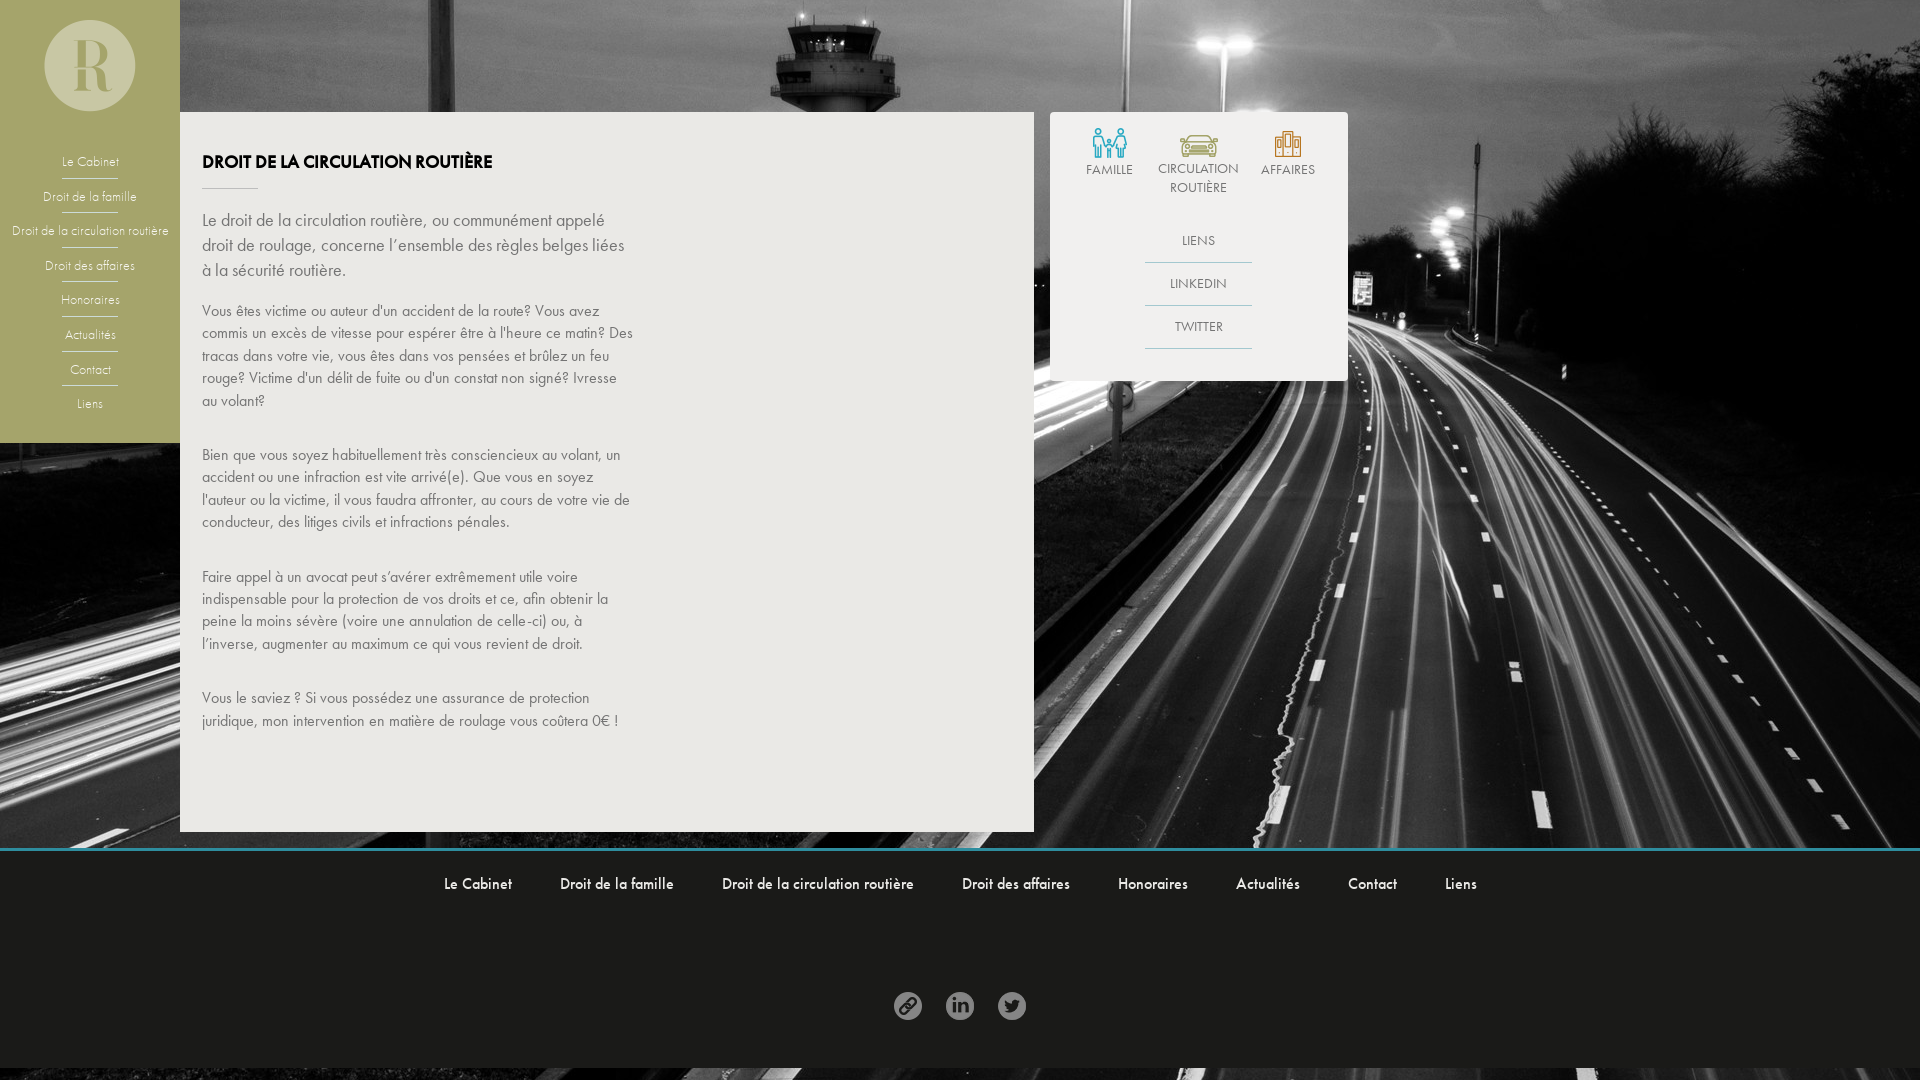 The image size is (1920, 1080). Describe the element at coordinates (90, 168) in the screenshot. I see `Le Cabinet` at that location.